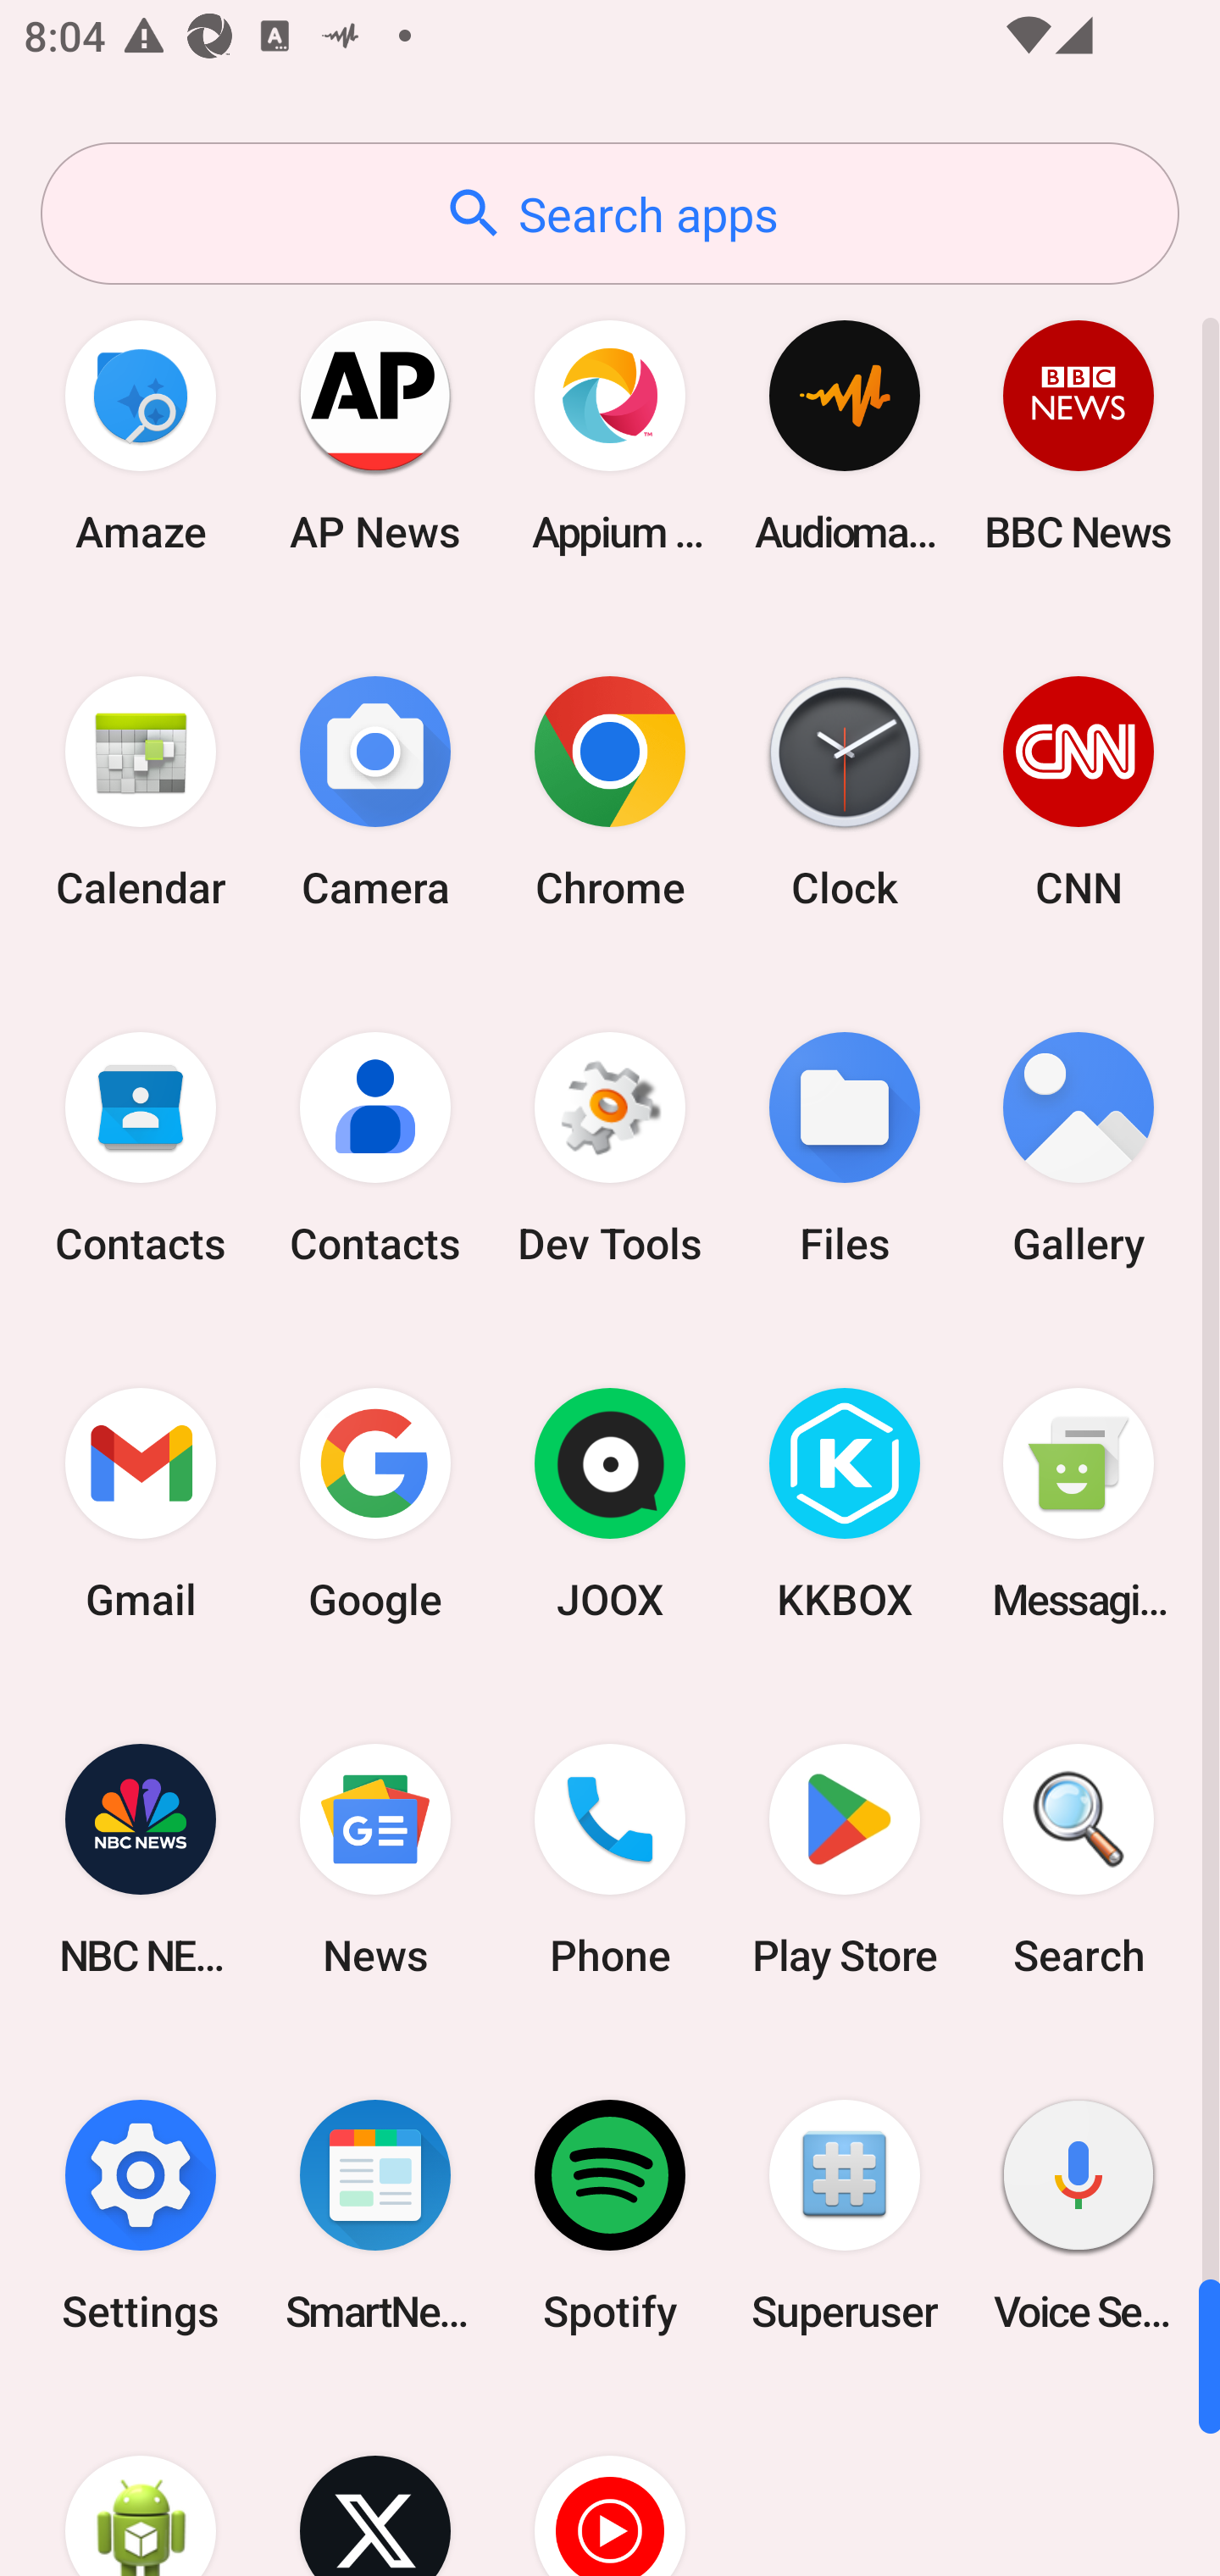  What do you see at coordinates (844, 2215) in the screenshot?
I see `Superuser` at bounding box center [844, 2215].